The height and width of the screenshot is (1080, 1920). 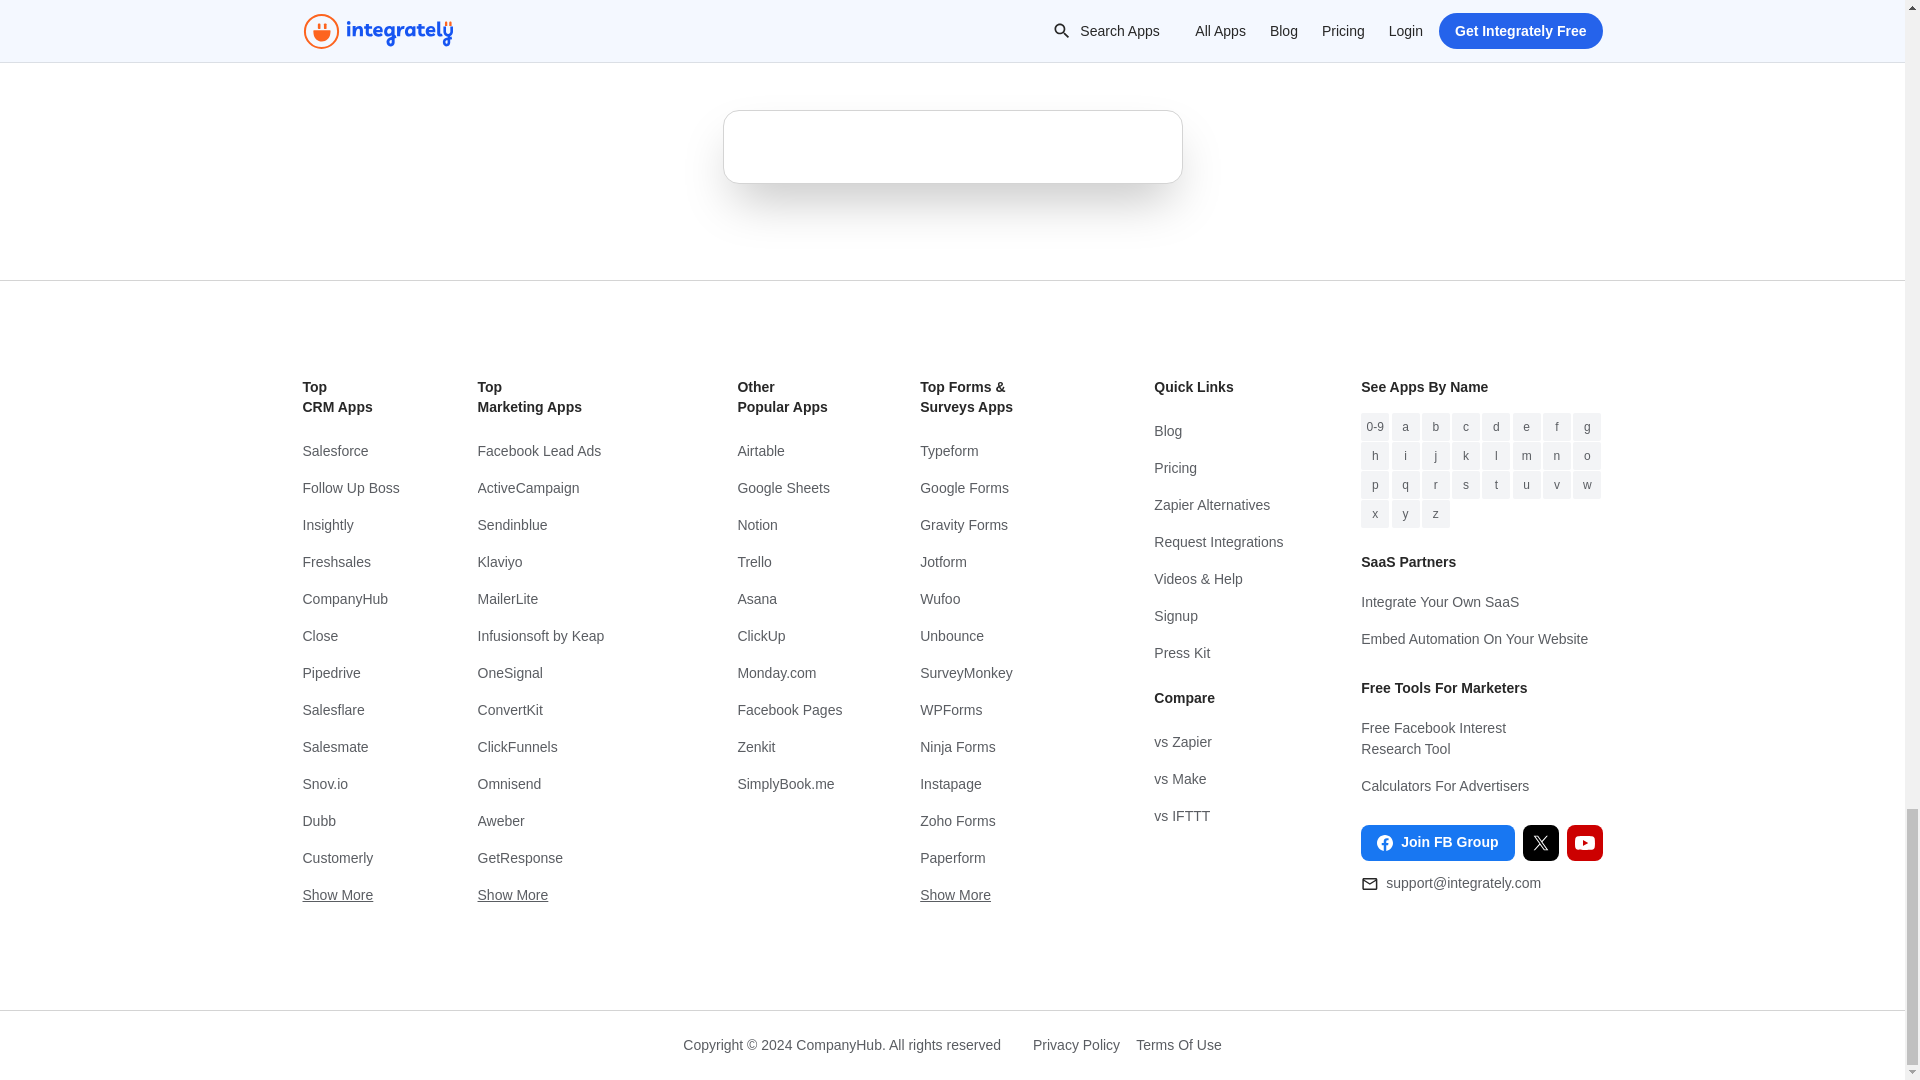 I want to click on Aweber, so click(x=569, y=822).